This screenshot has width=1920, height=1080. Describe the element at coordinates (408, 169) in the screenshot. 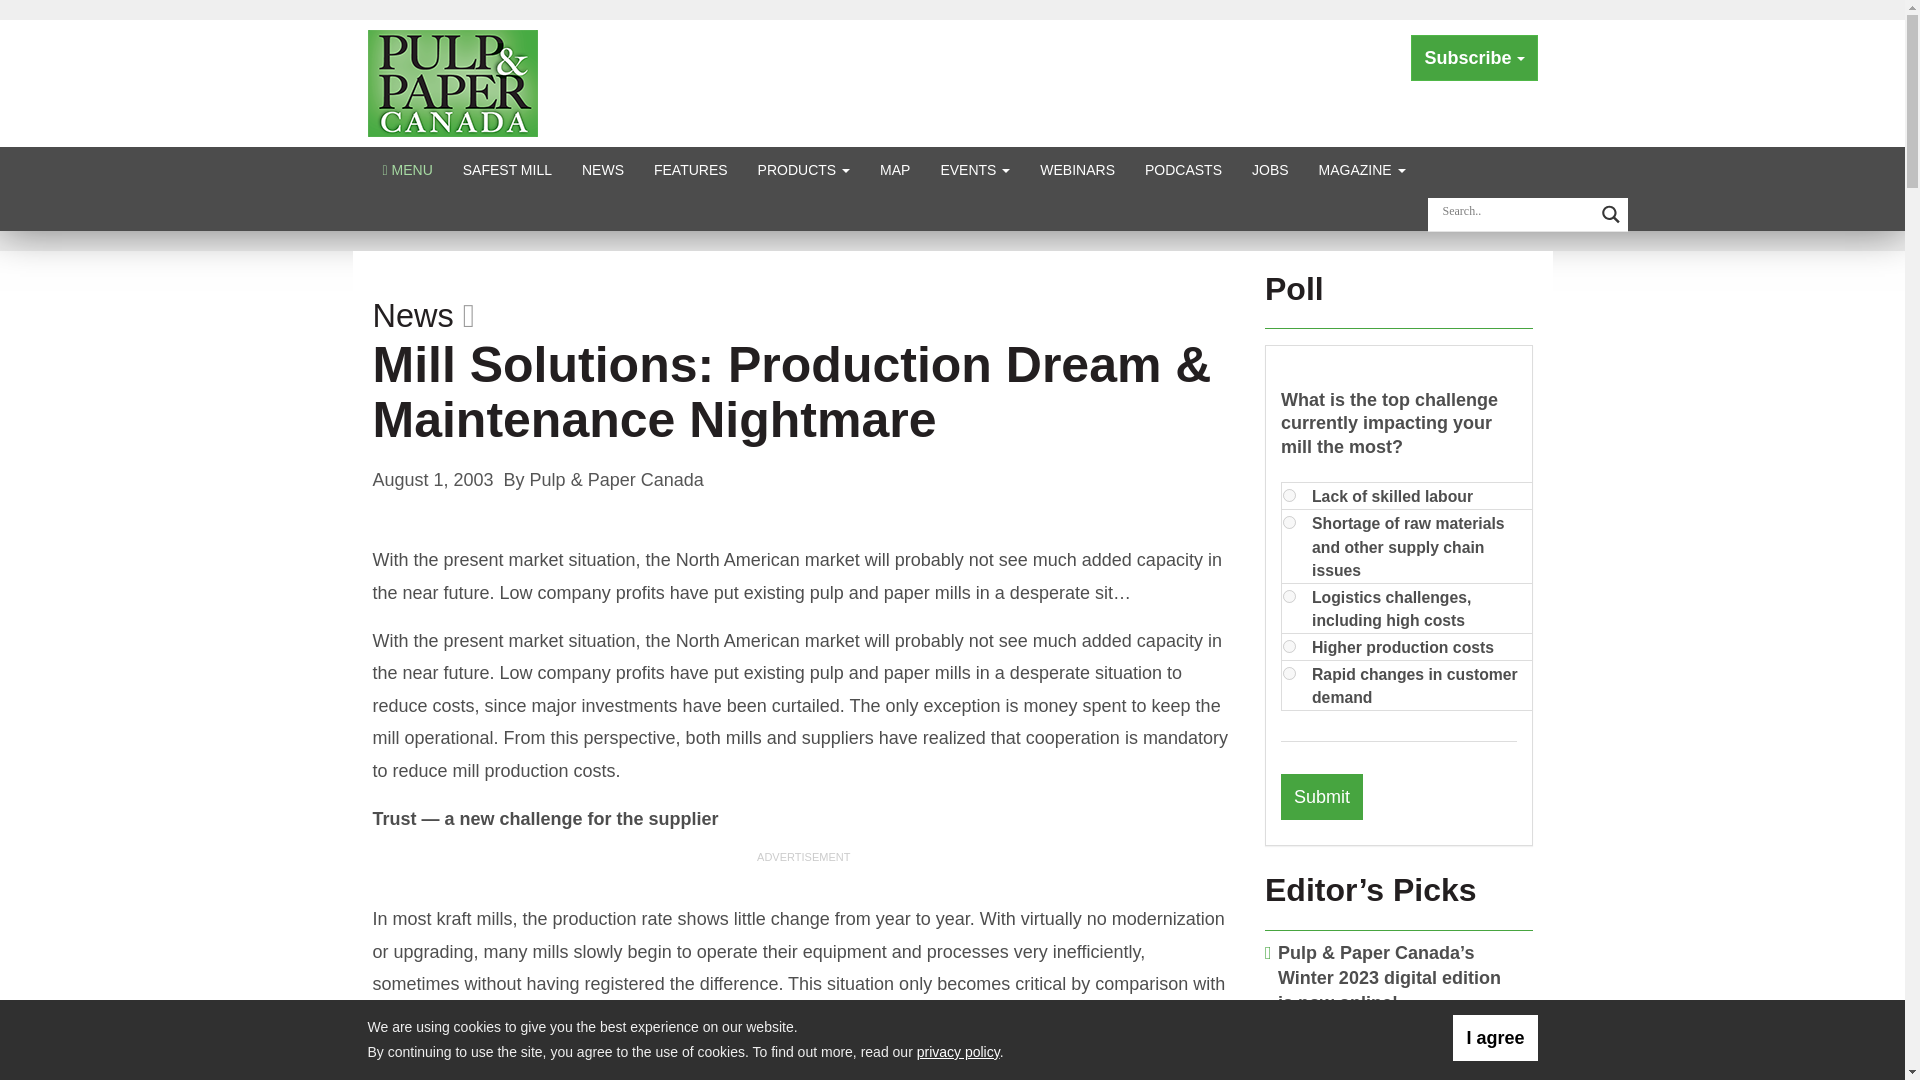

I see `MENU` at that location.